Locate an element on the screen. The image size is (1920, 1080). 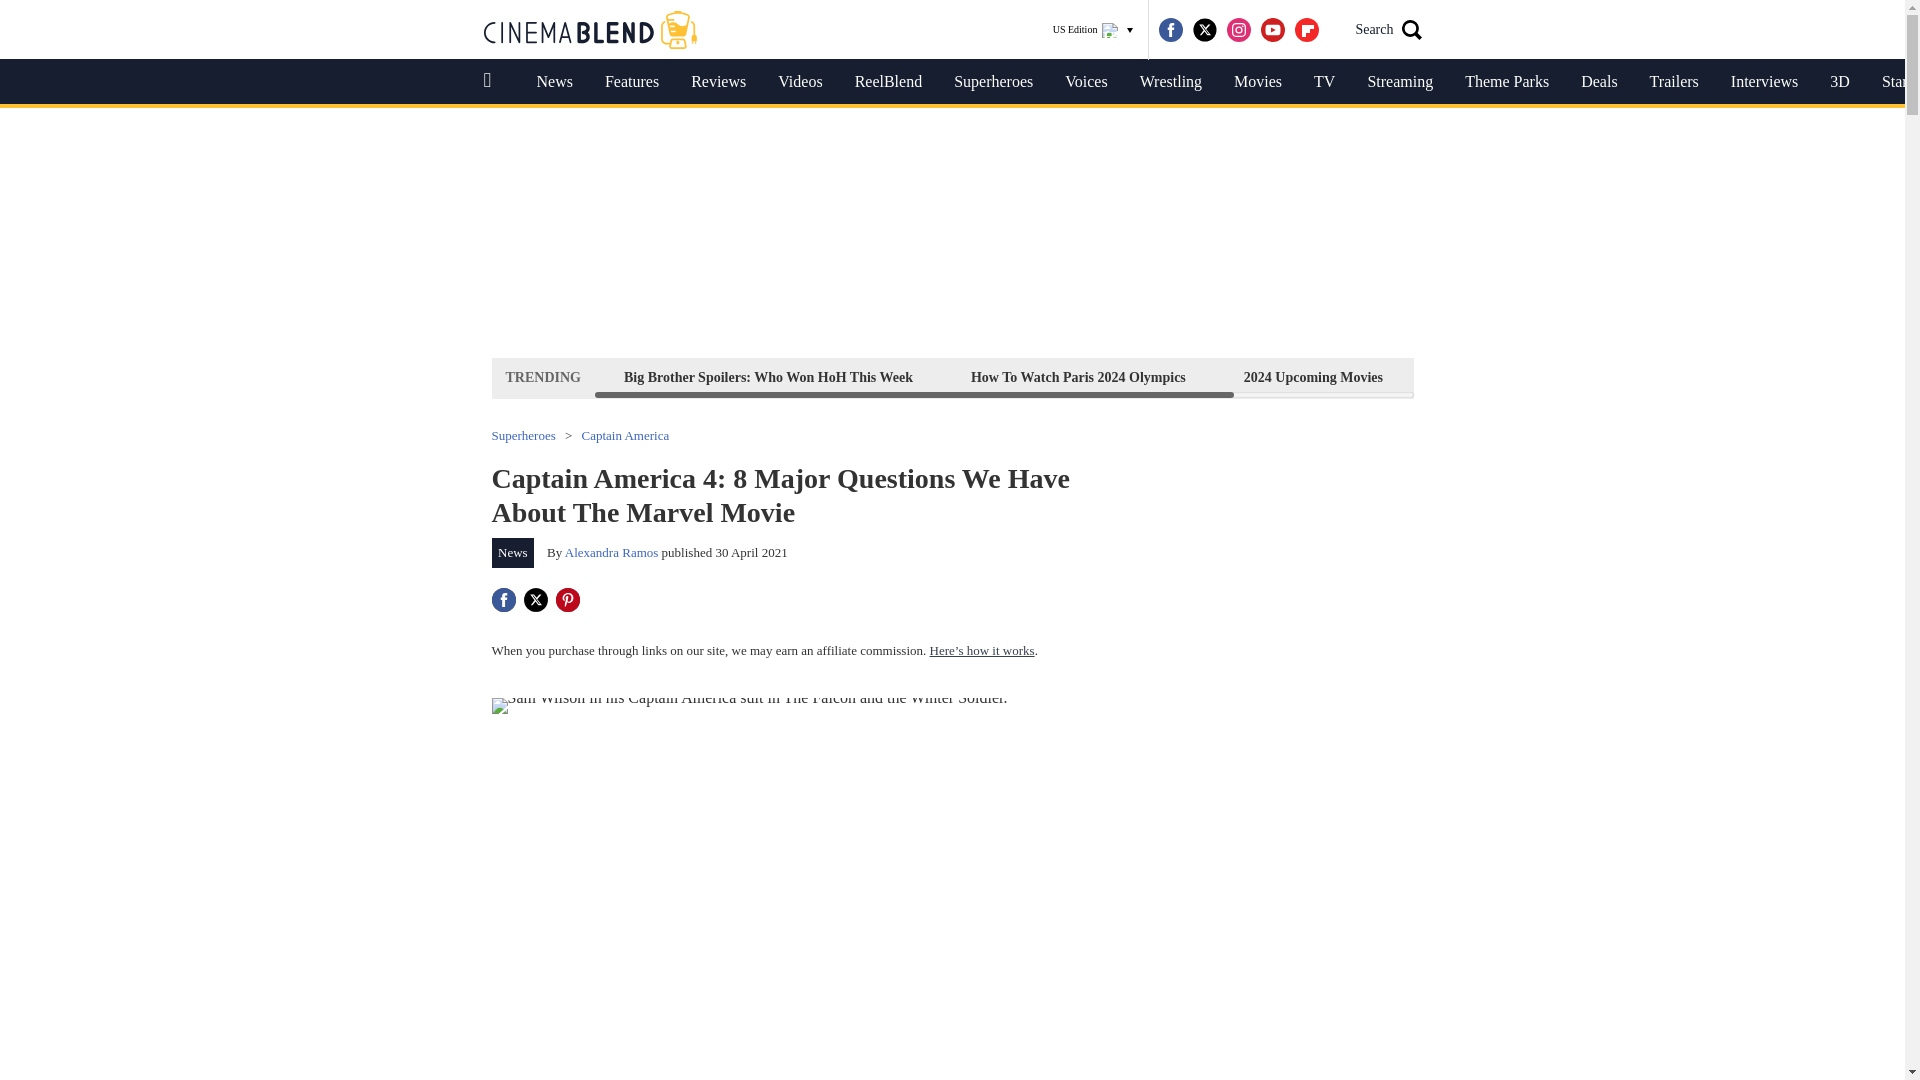
Trailers is located at coordinates (1674, 82).